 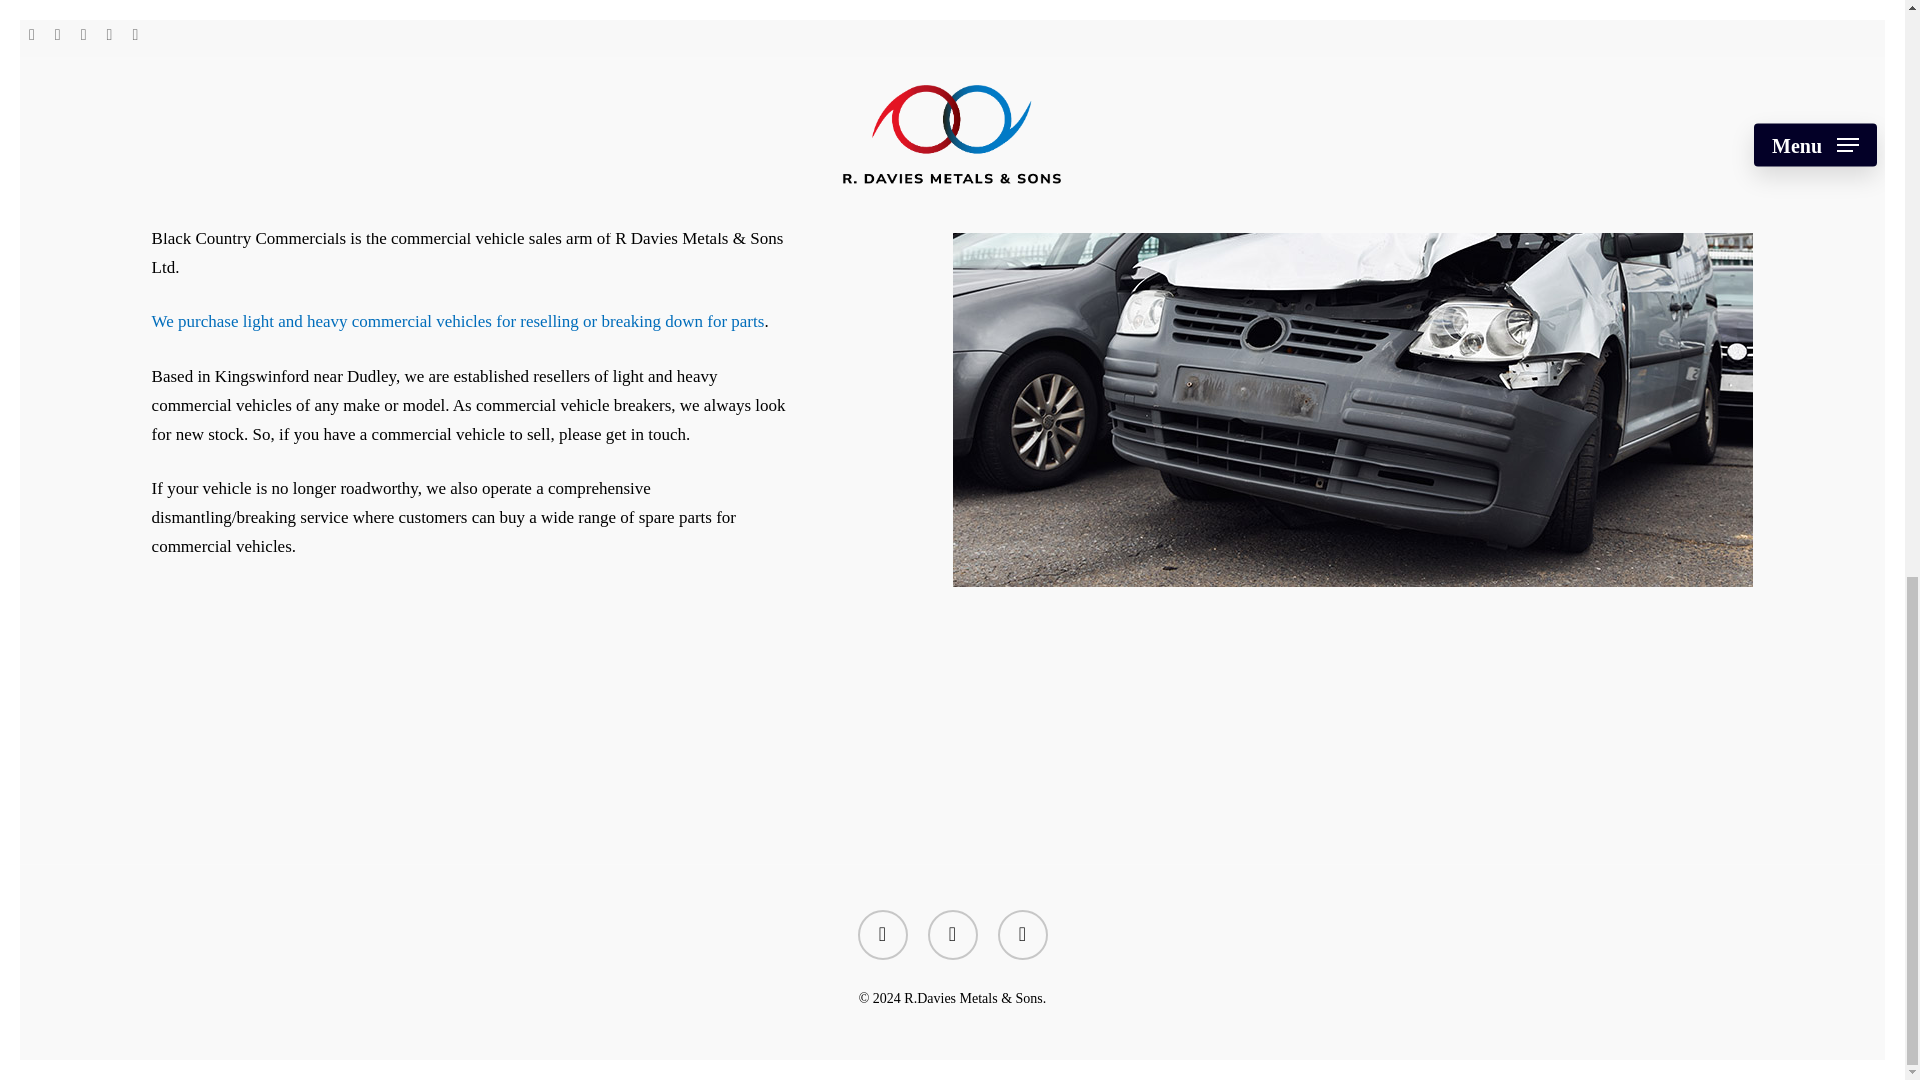 What do you see at coordinates (883, 935) in the screenshot?
I see `facebook` at bounding box center [883, 935].